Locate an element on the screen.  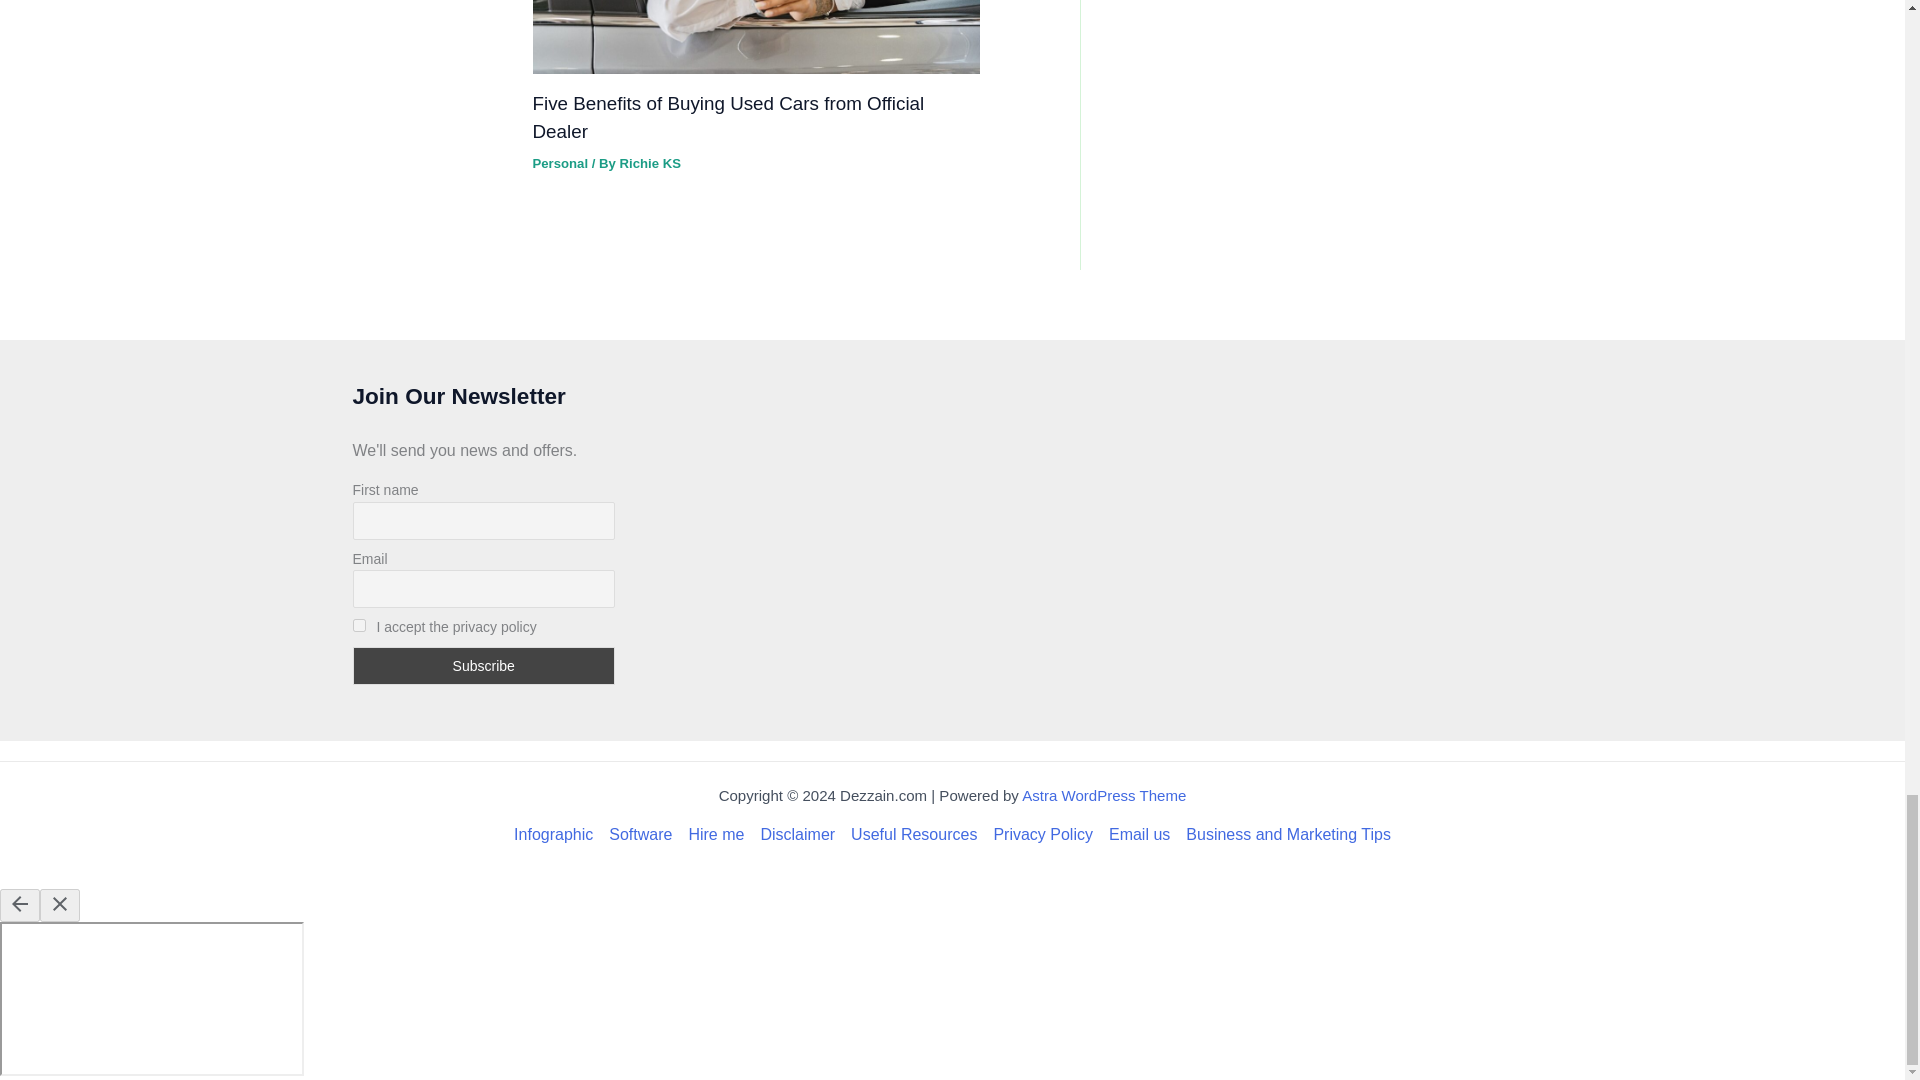
on is located at coordinates (358, 624).